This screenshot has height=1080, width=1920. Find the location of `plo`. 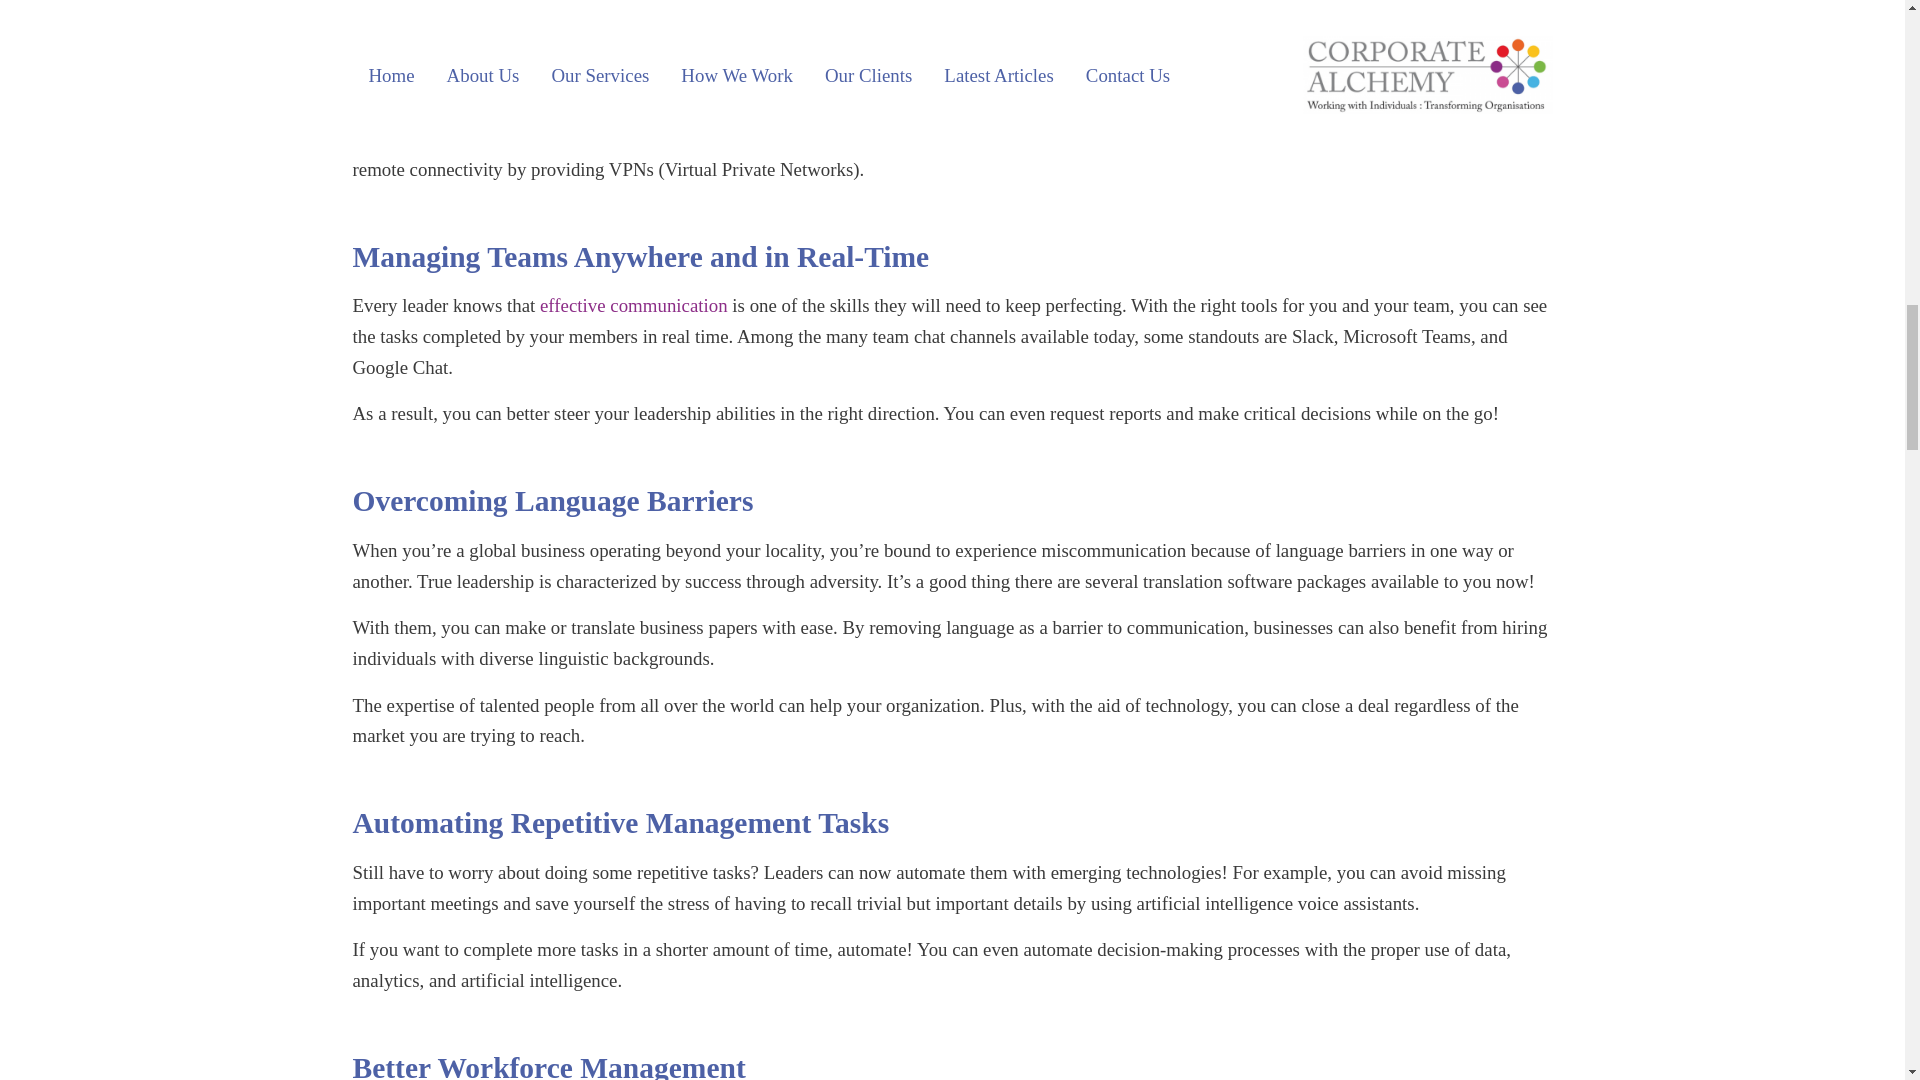

plo is located at coordinates (638, 138).